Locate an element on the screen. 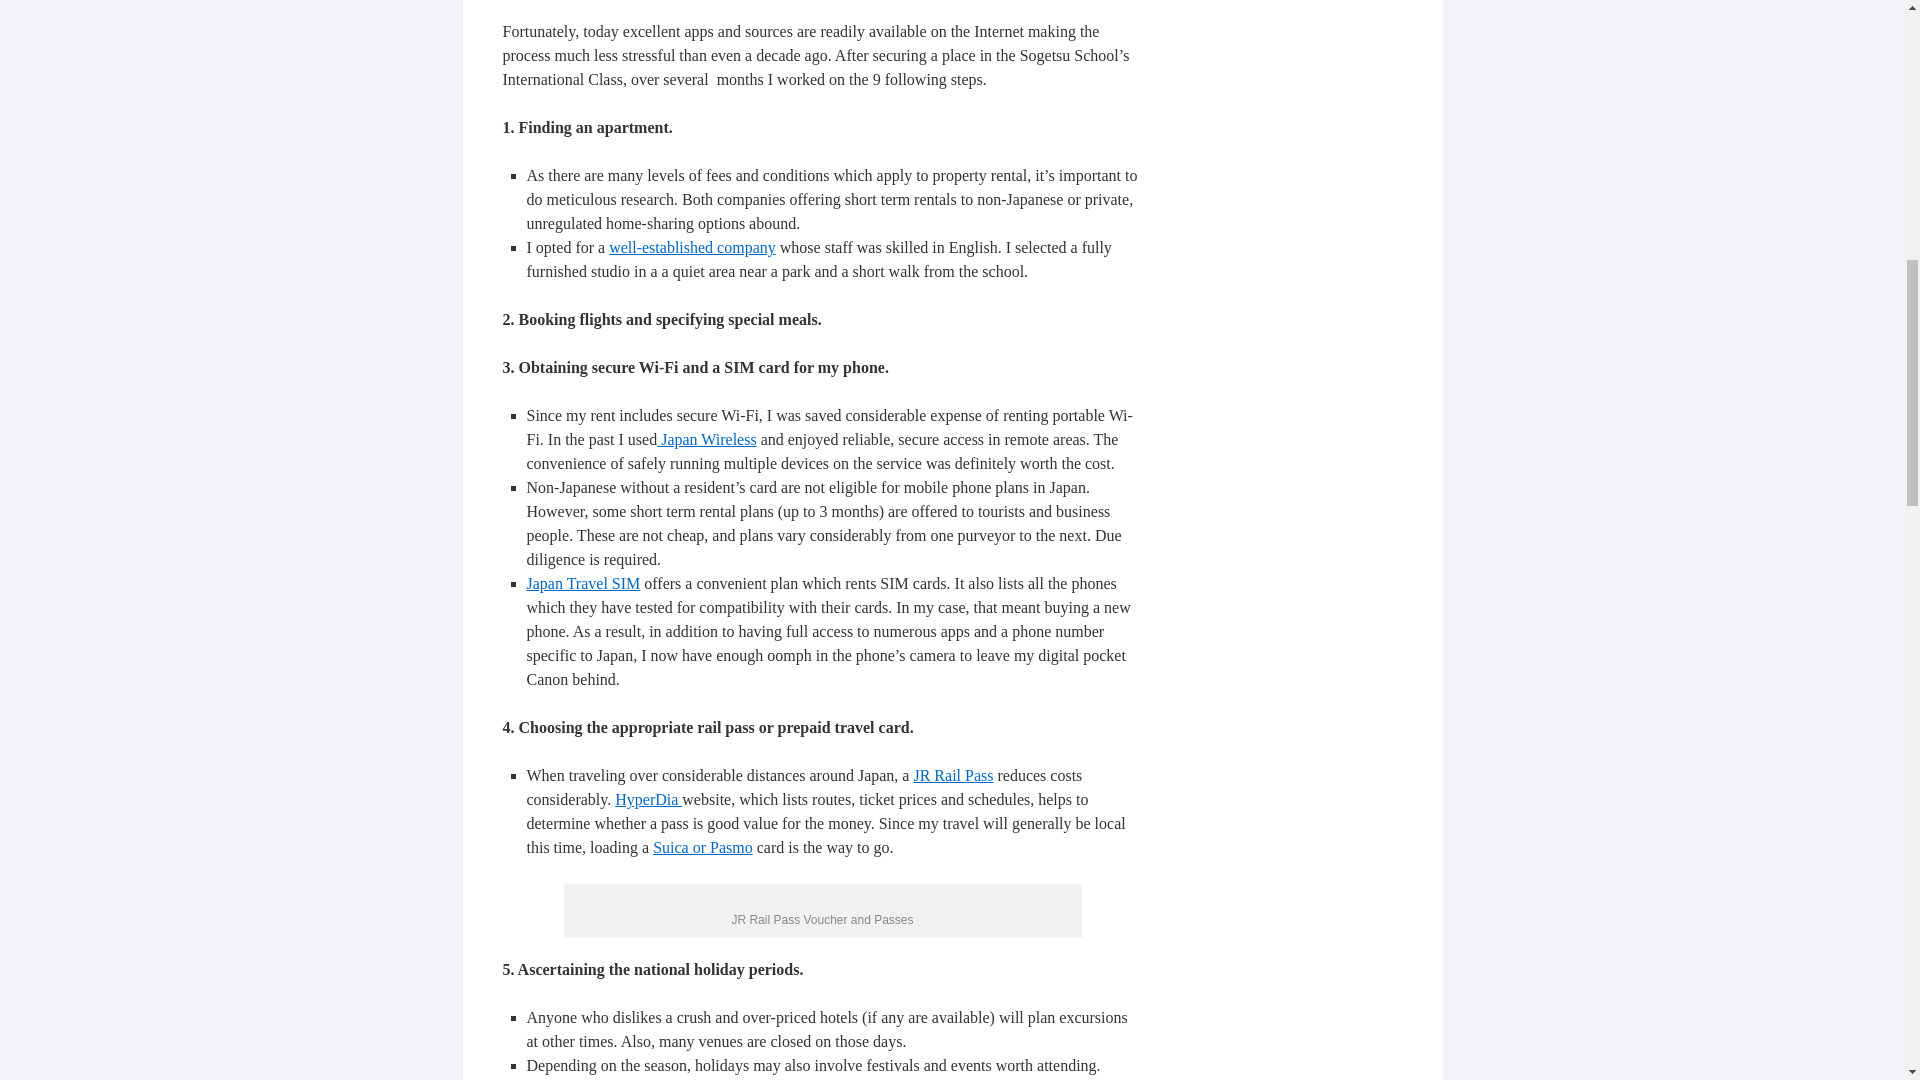 This screenshot has height=1080, width=1920. Suica or Pasmo is located at coordinates (702, 848).